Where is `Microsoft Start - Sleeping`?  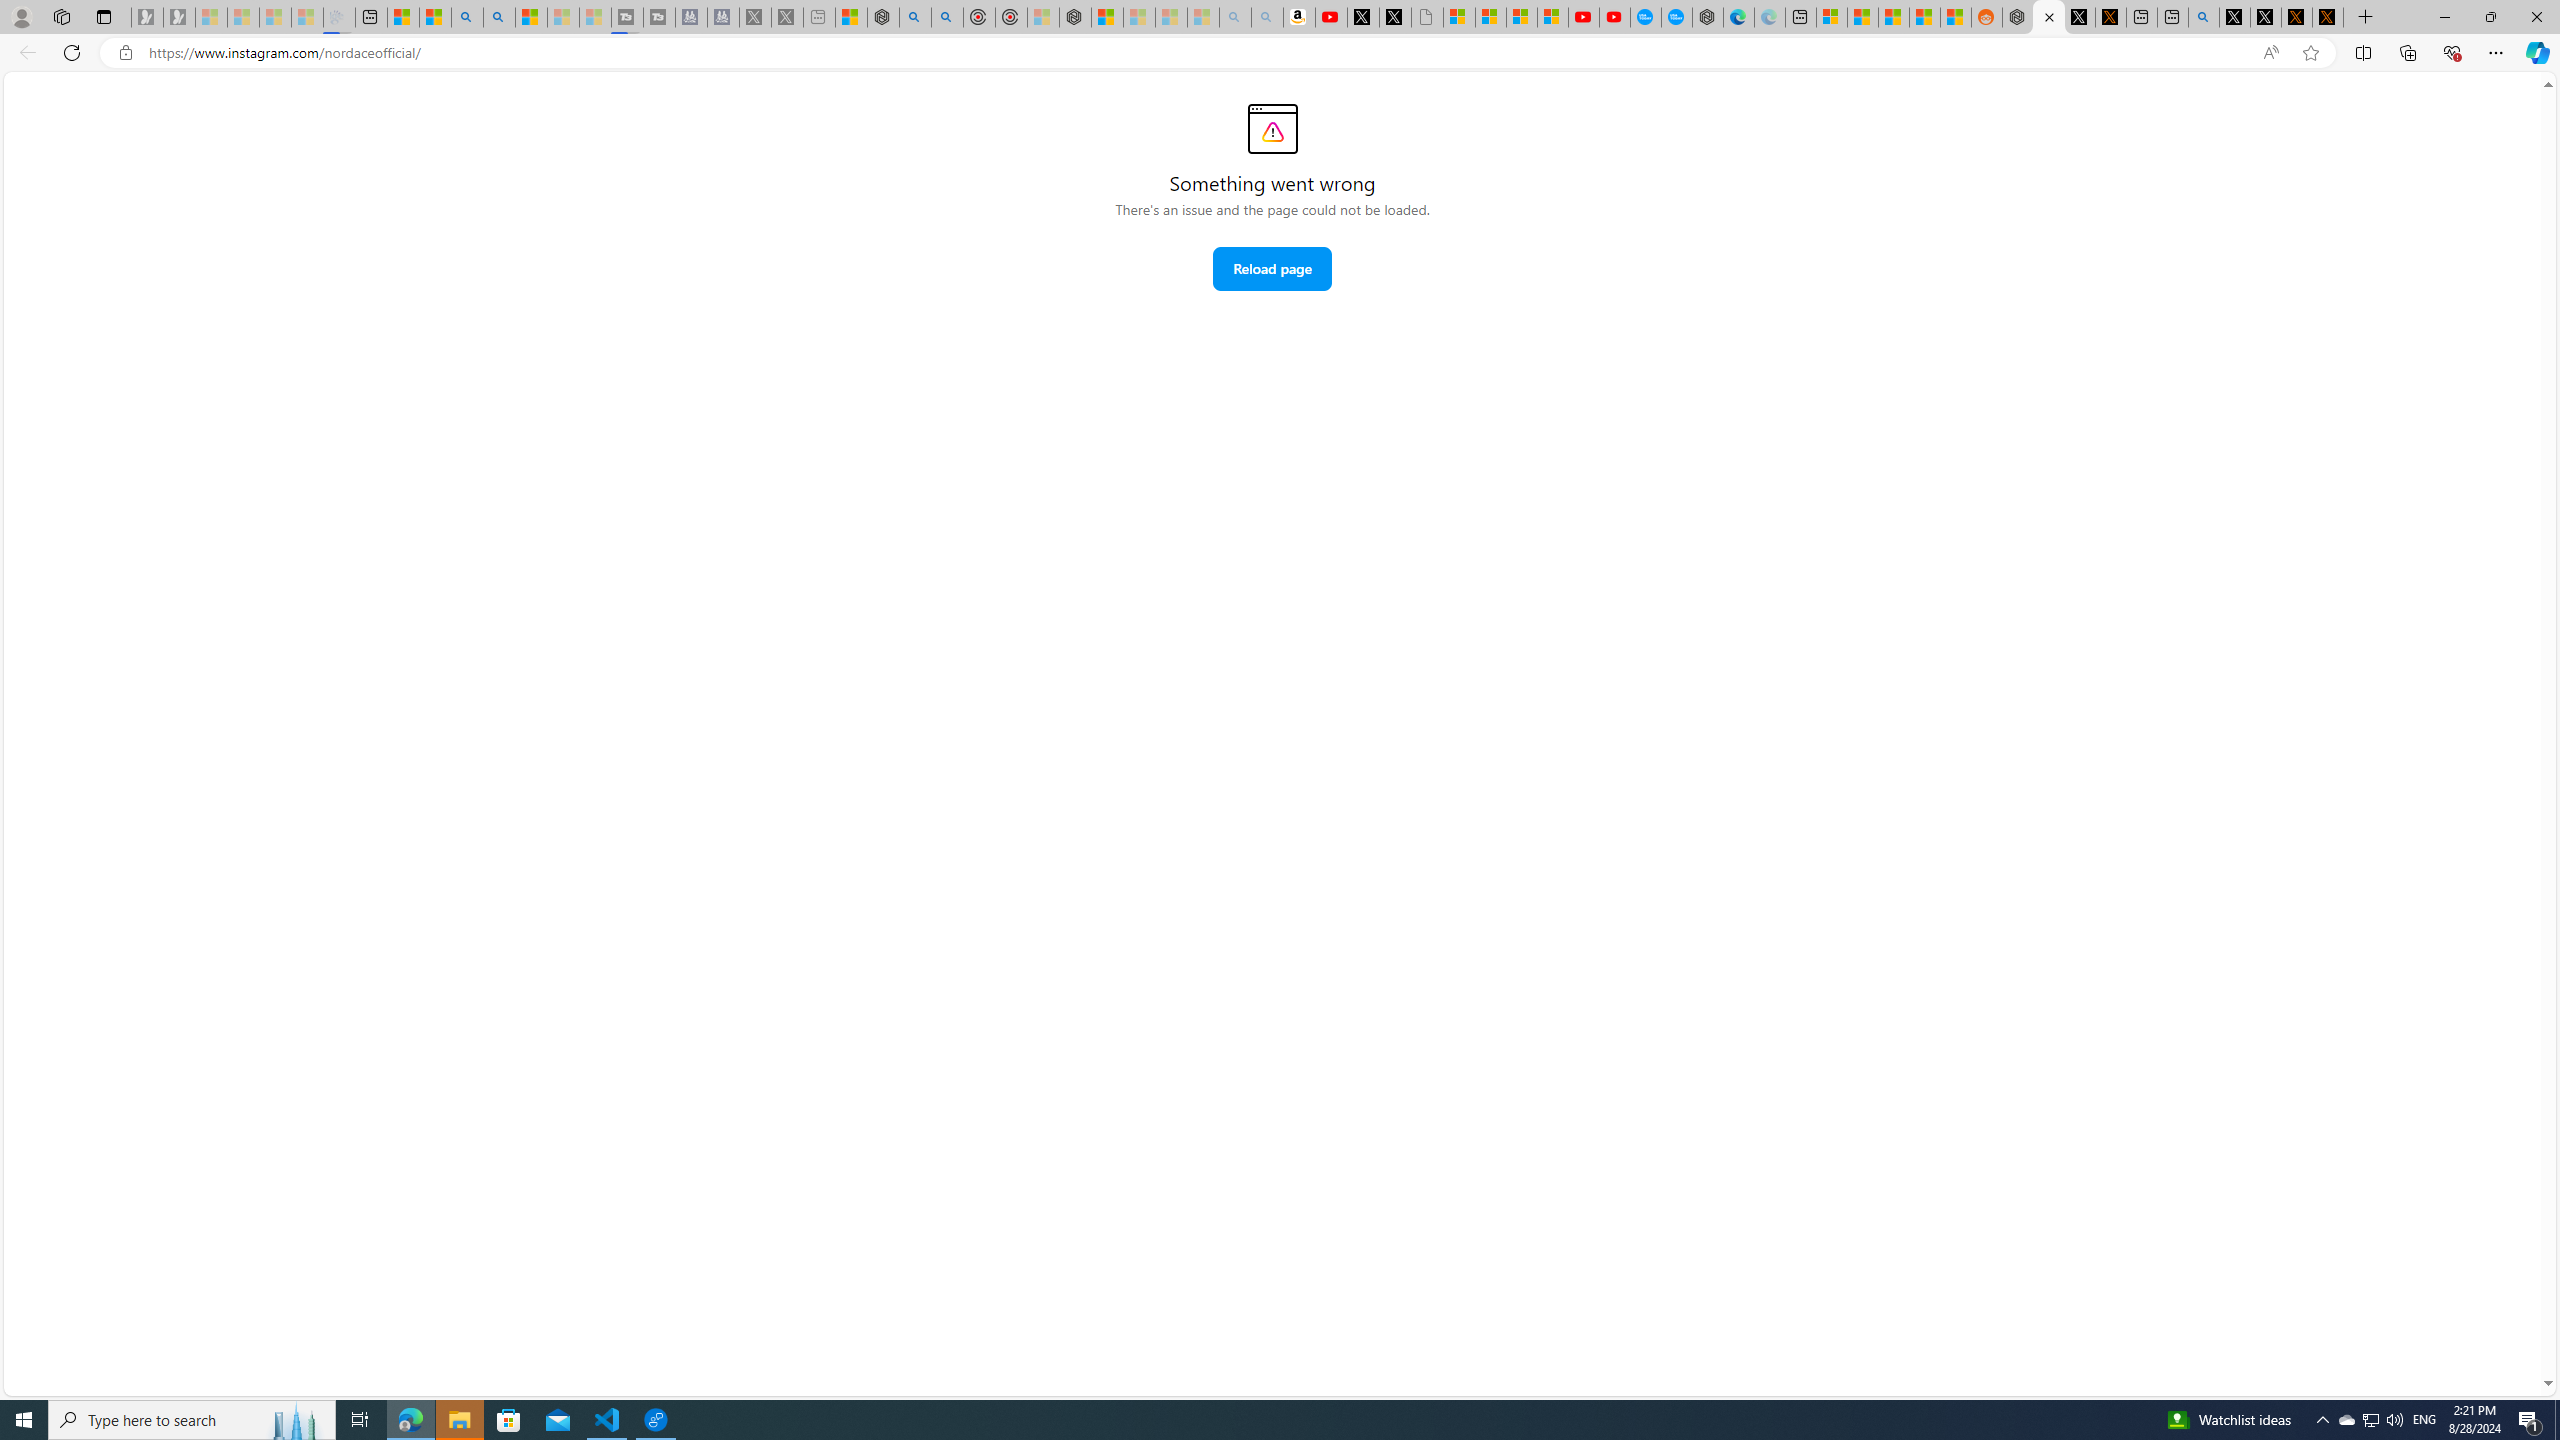
Microsoft Start - Sleeping is located at coordinates (564, 17).